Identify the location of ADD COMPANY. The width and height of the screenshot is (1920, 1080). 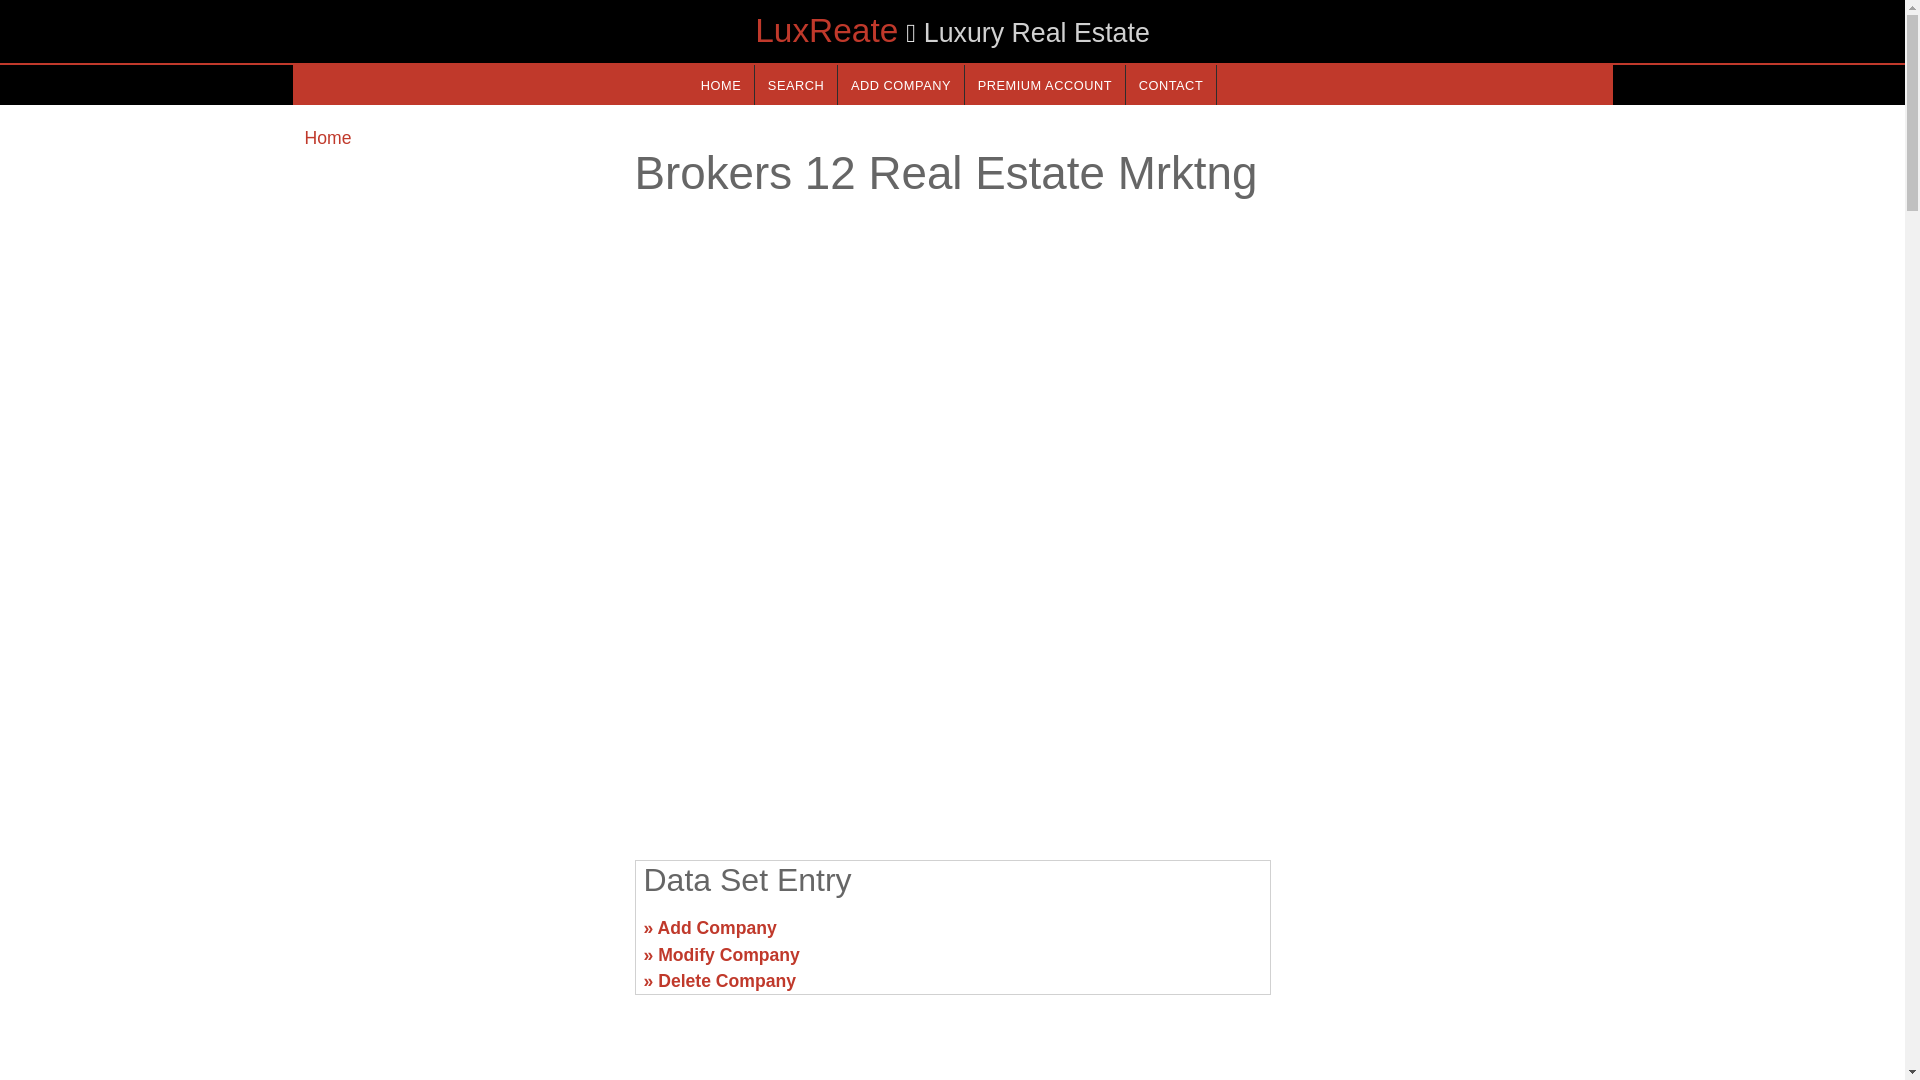
(900, 84).